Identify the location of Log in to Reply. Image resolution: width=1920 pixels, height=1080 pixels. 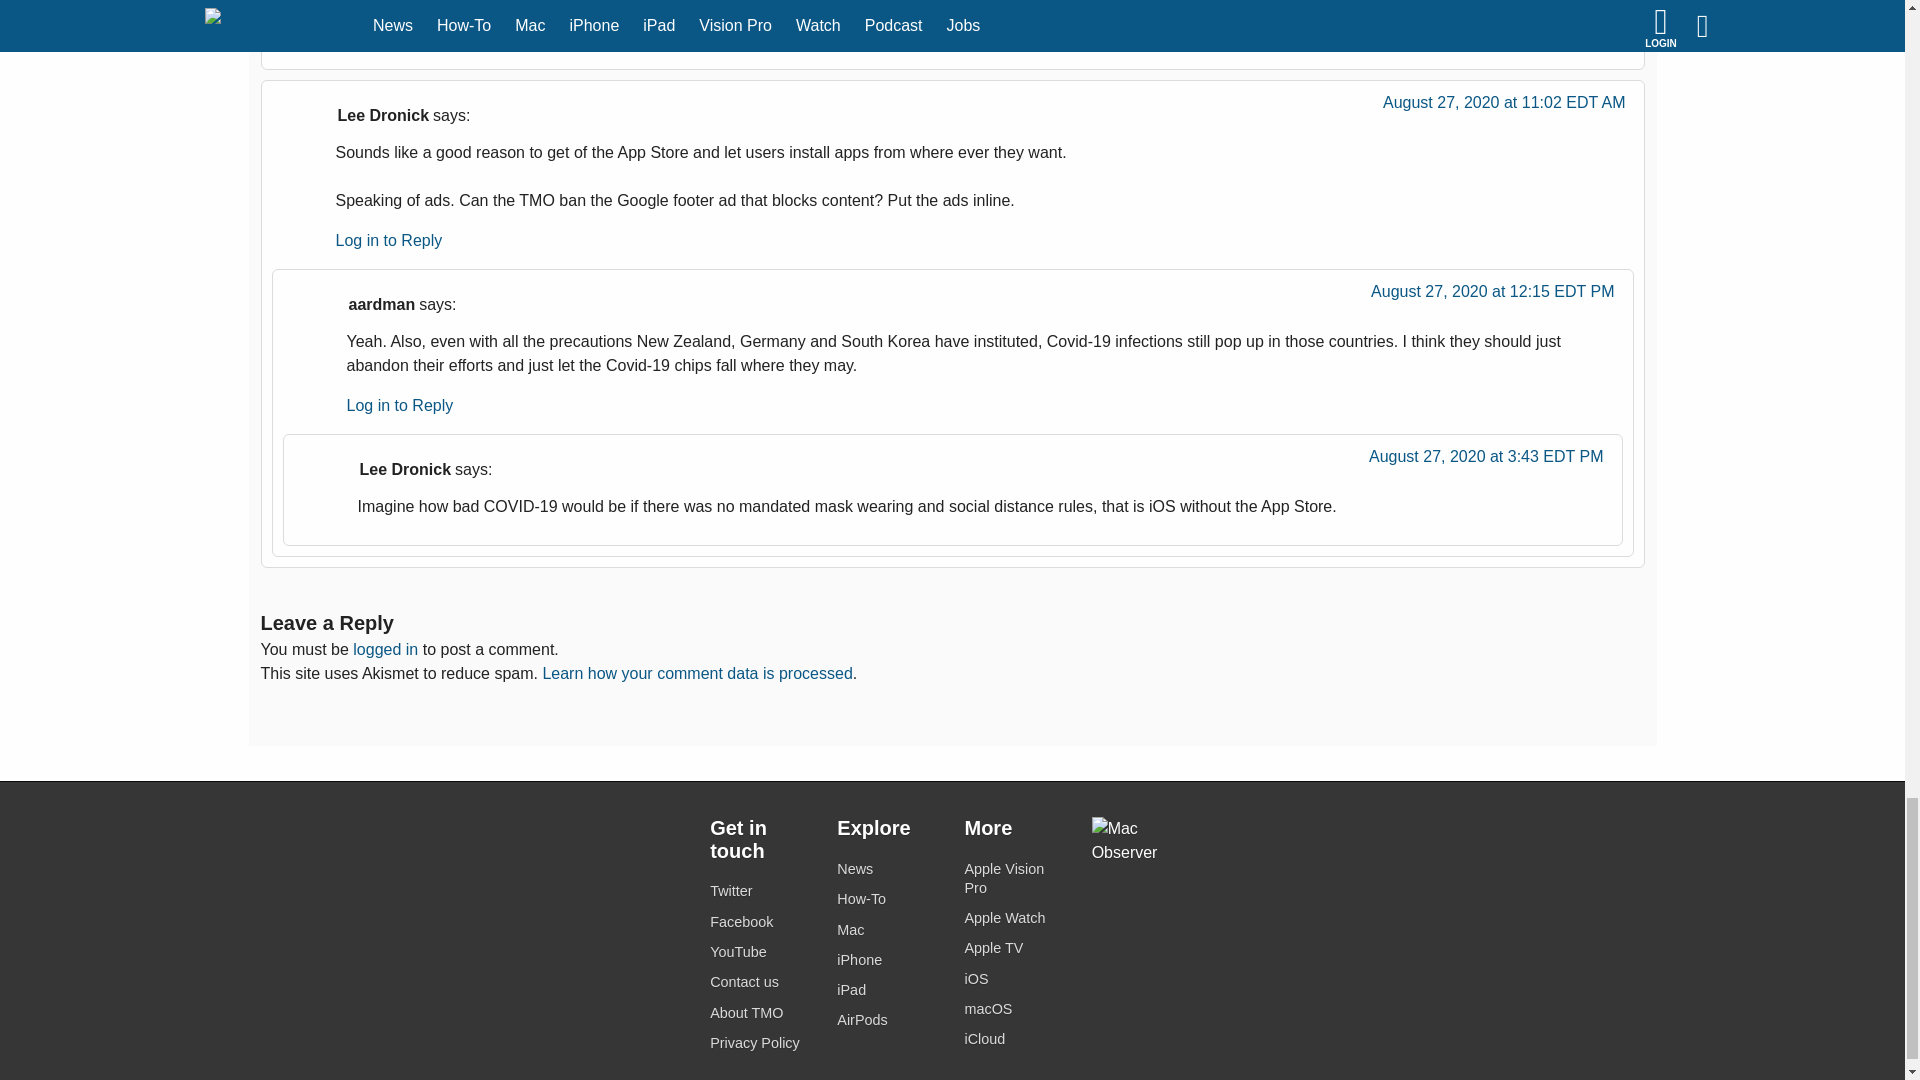
(390, 240).